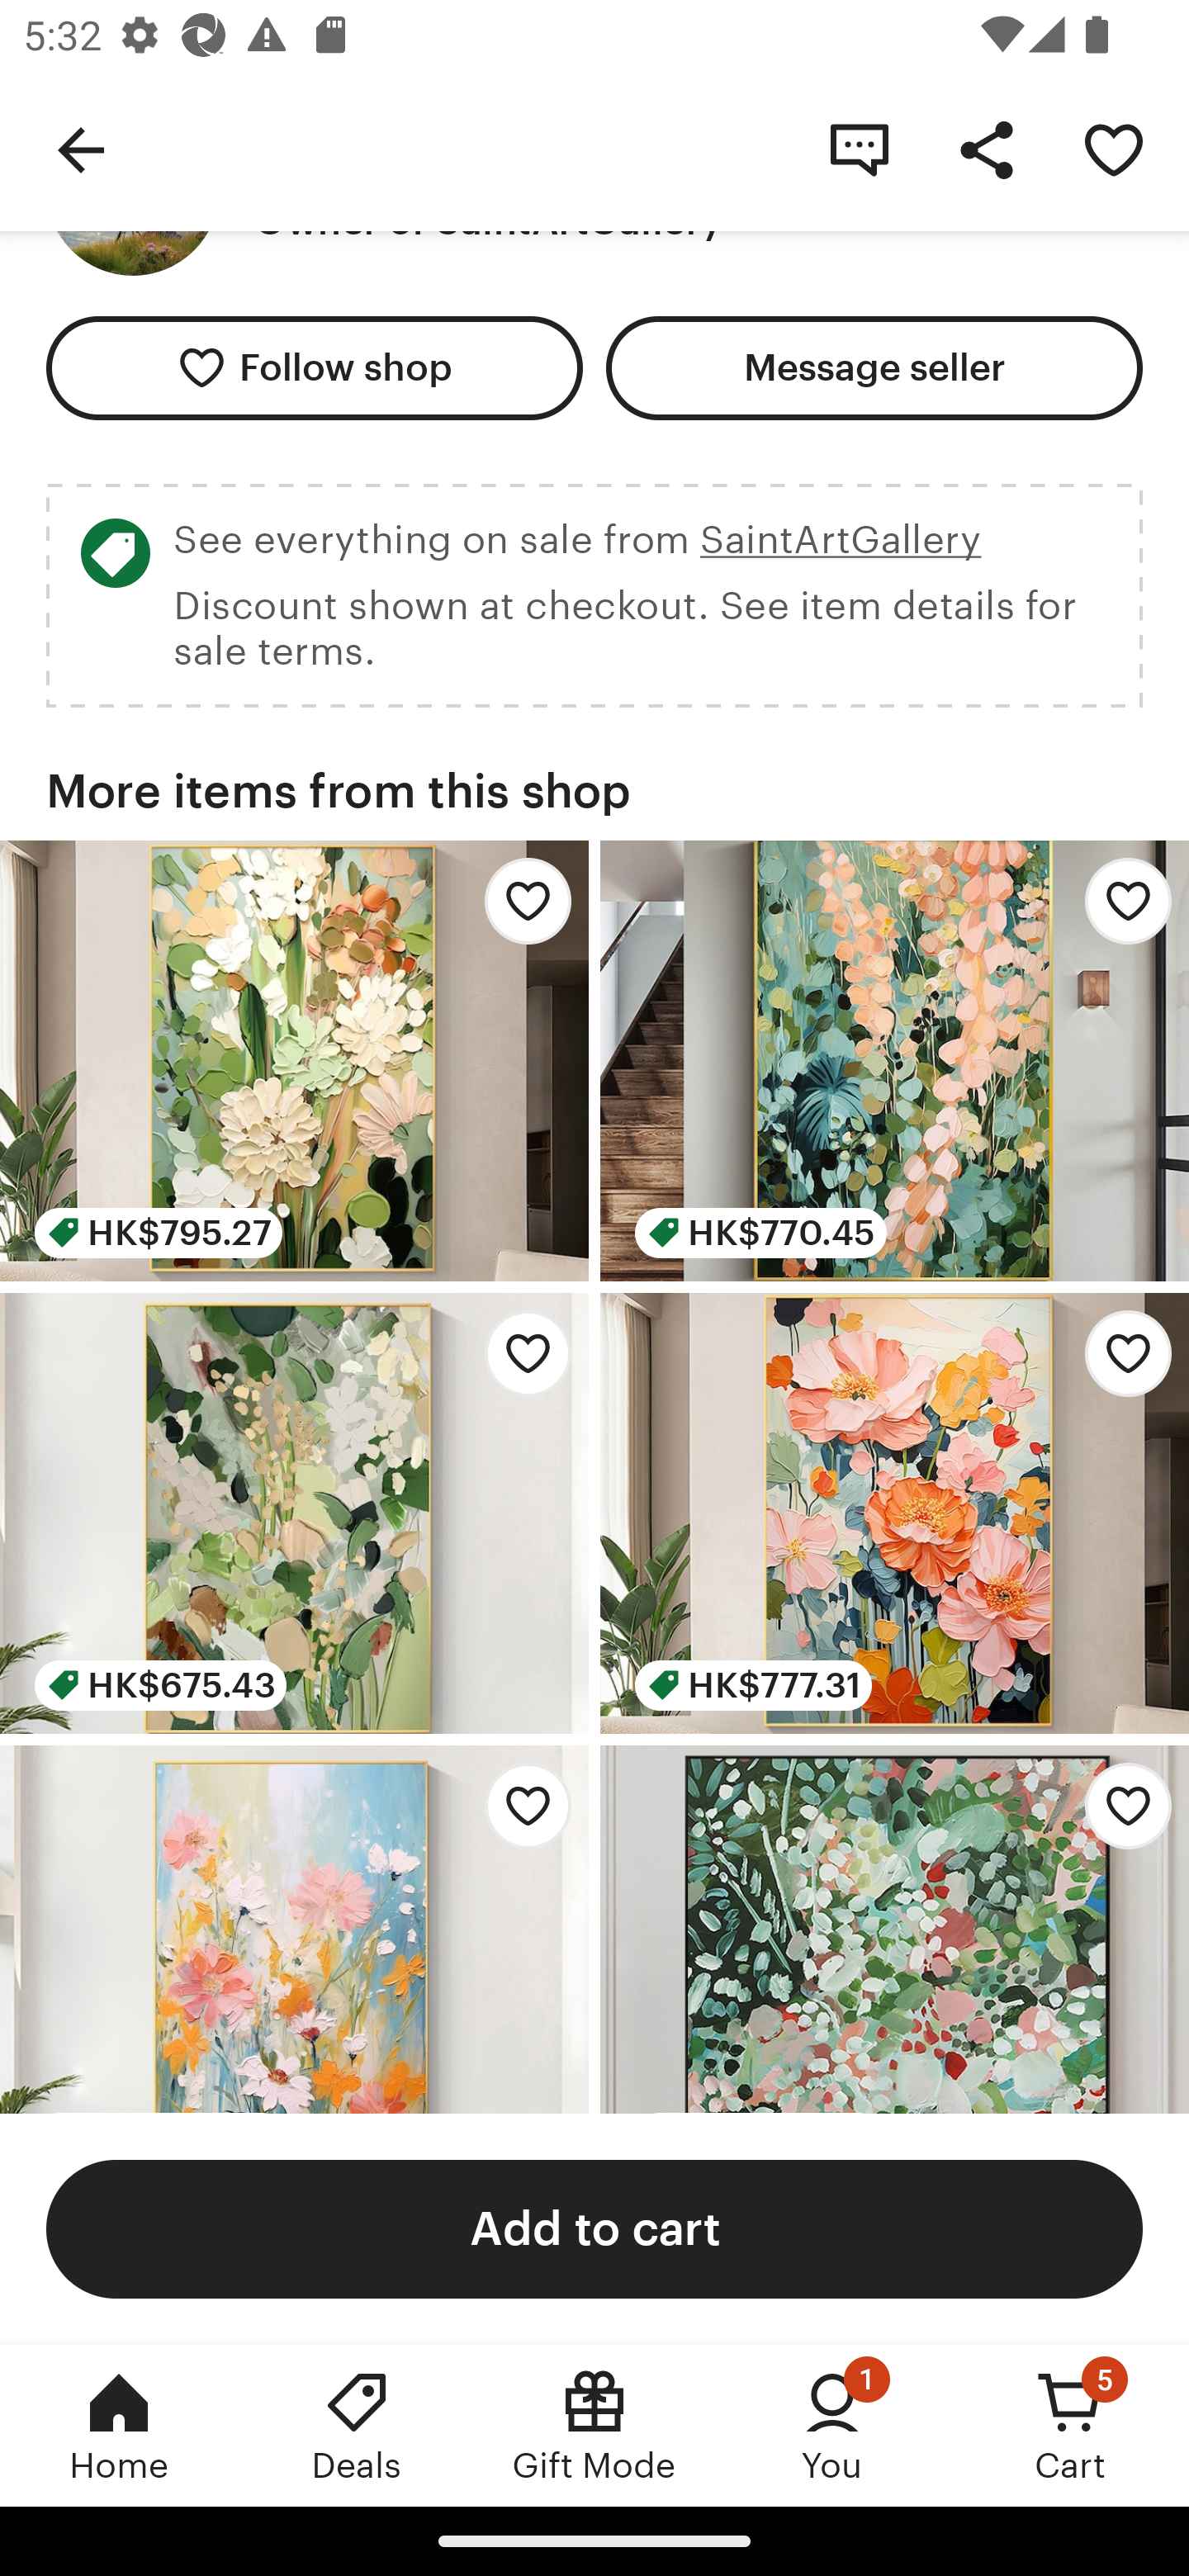 This screenshot has width=1189, height=2576. What do you see at coordinates (314, 368) in the screenshot?
I see `Follow shop Follow SaintArtGallery` at bounding box center [314, 368].